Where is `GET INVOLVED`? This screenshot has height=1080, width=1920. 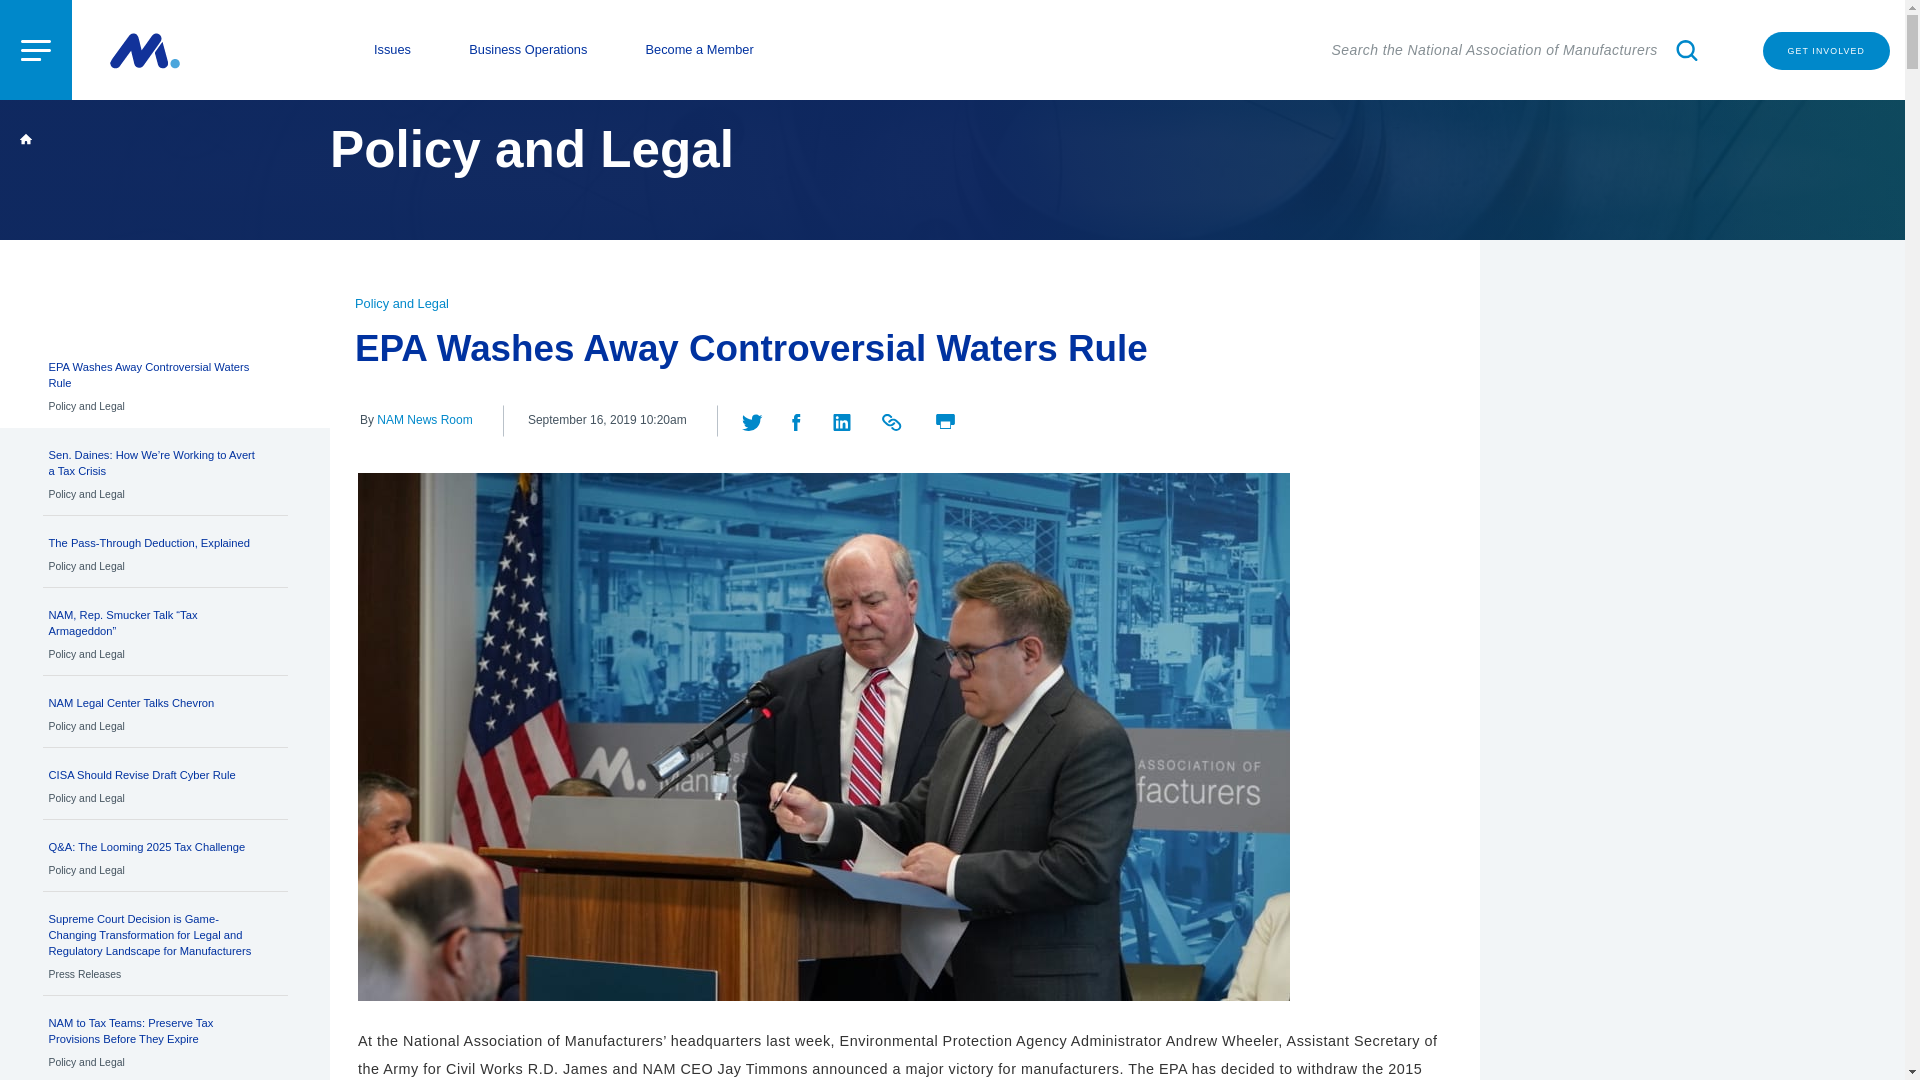
GET INVOLVED is located at coordinates (424, 419).